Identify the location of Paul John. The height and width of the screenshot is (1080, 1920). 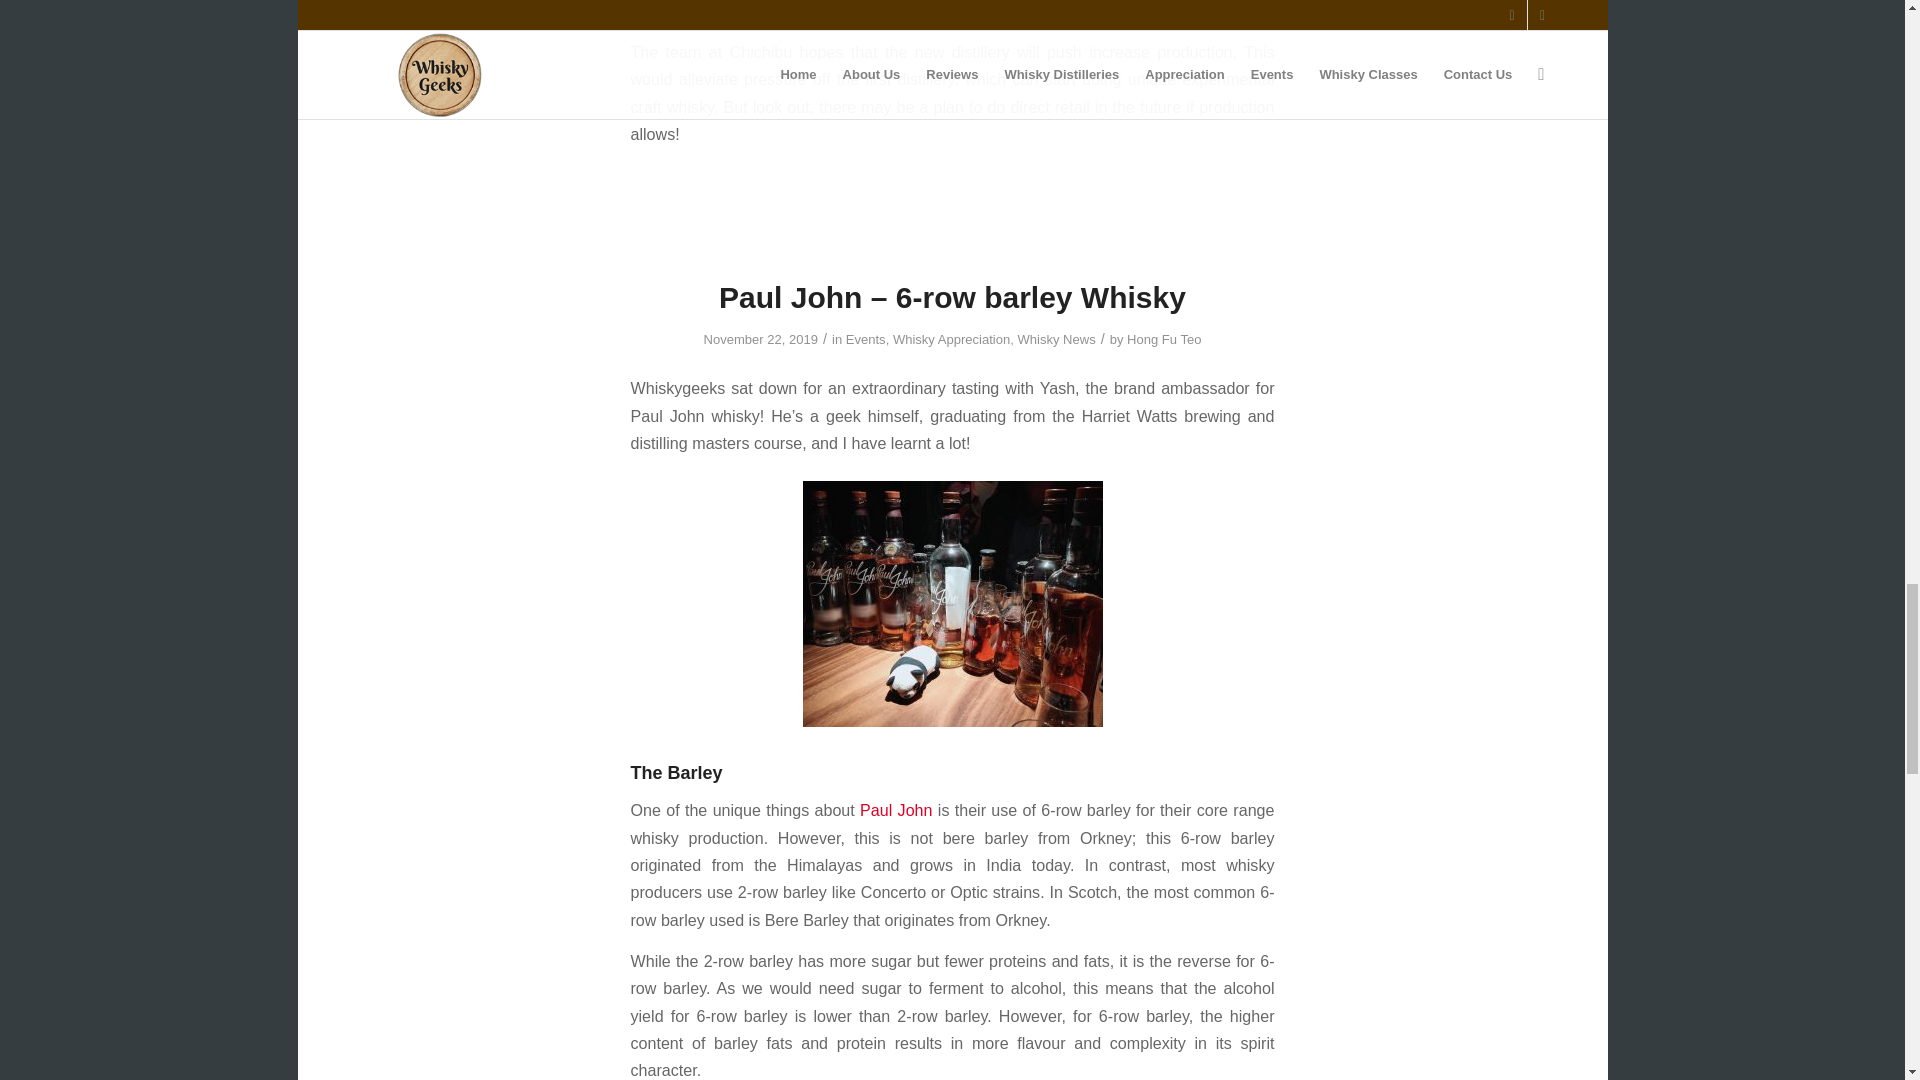
(899, 810).